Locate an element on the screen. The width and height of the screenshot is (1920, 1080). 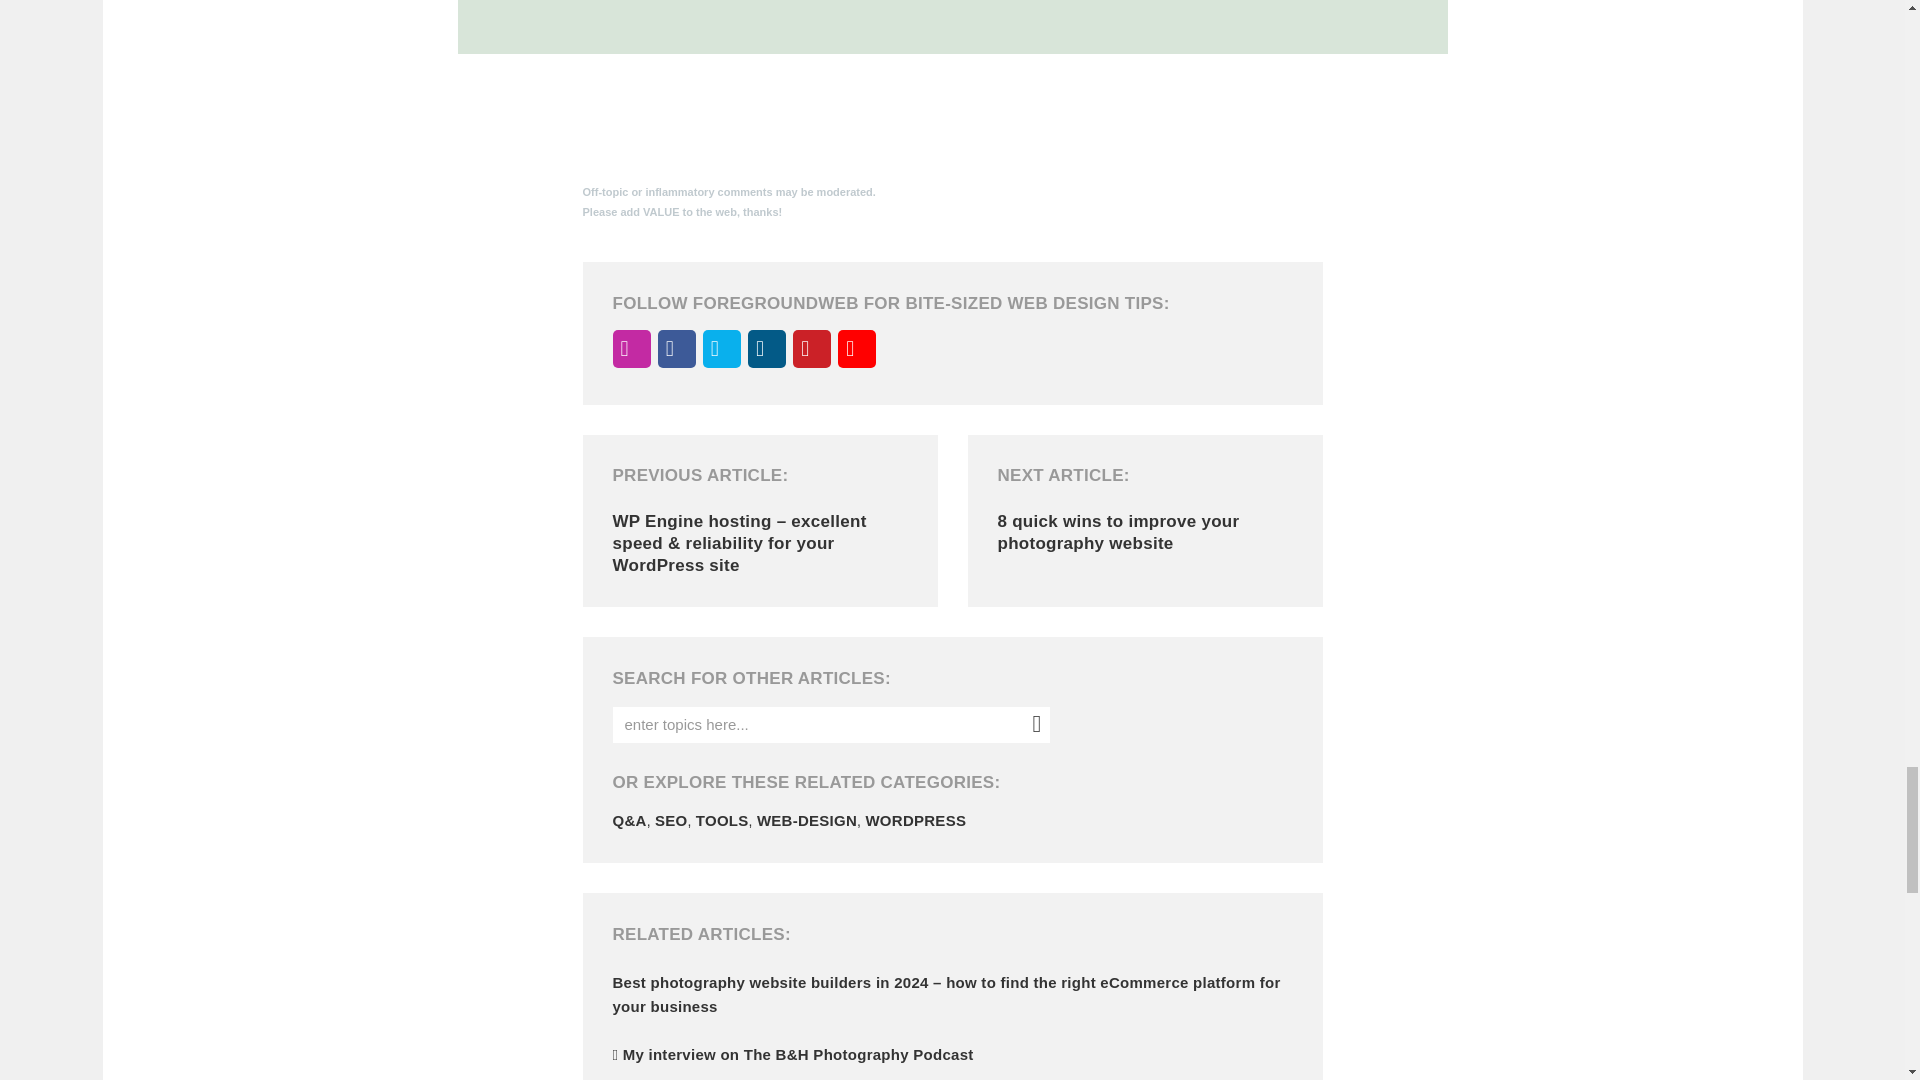
Search is located at coordinates (1030, 722).